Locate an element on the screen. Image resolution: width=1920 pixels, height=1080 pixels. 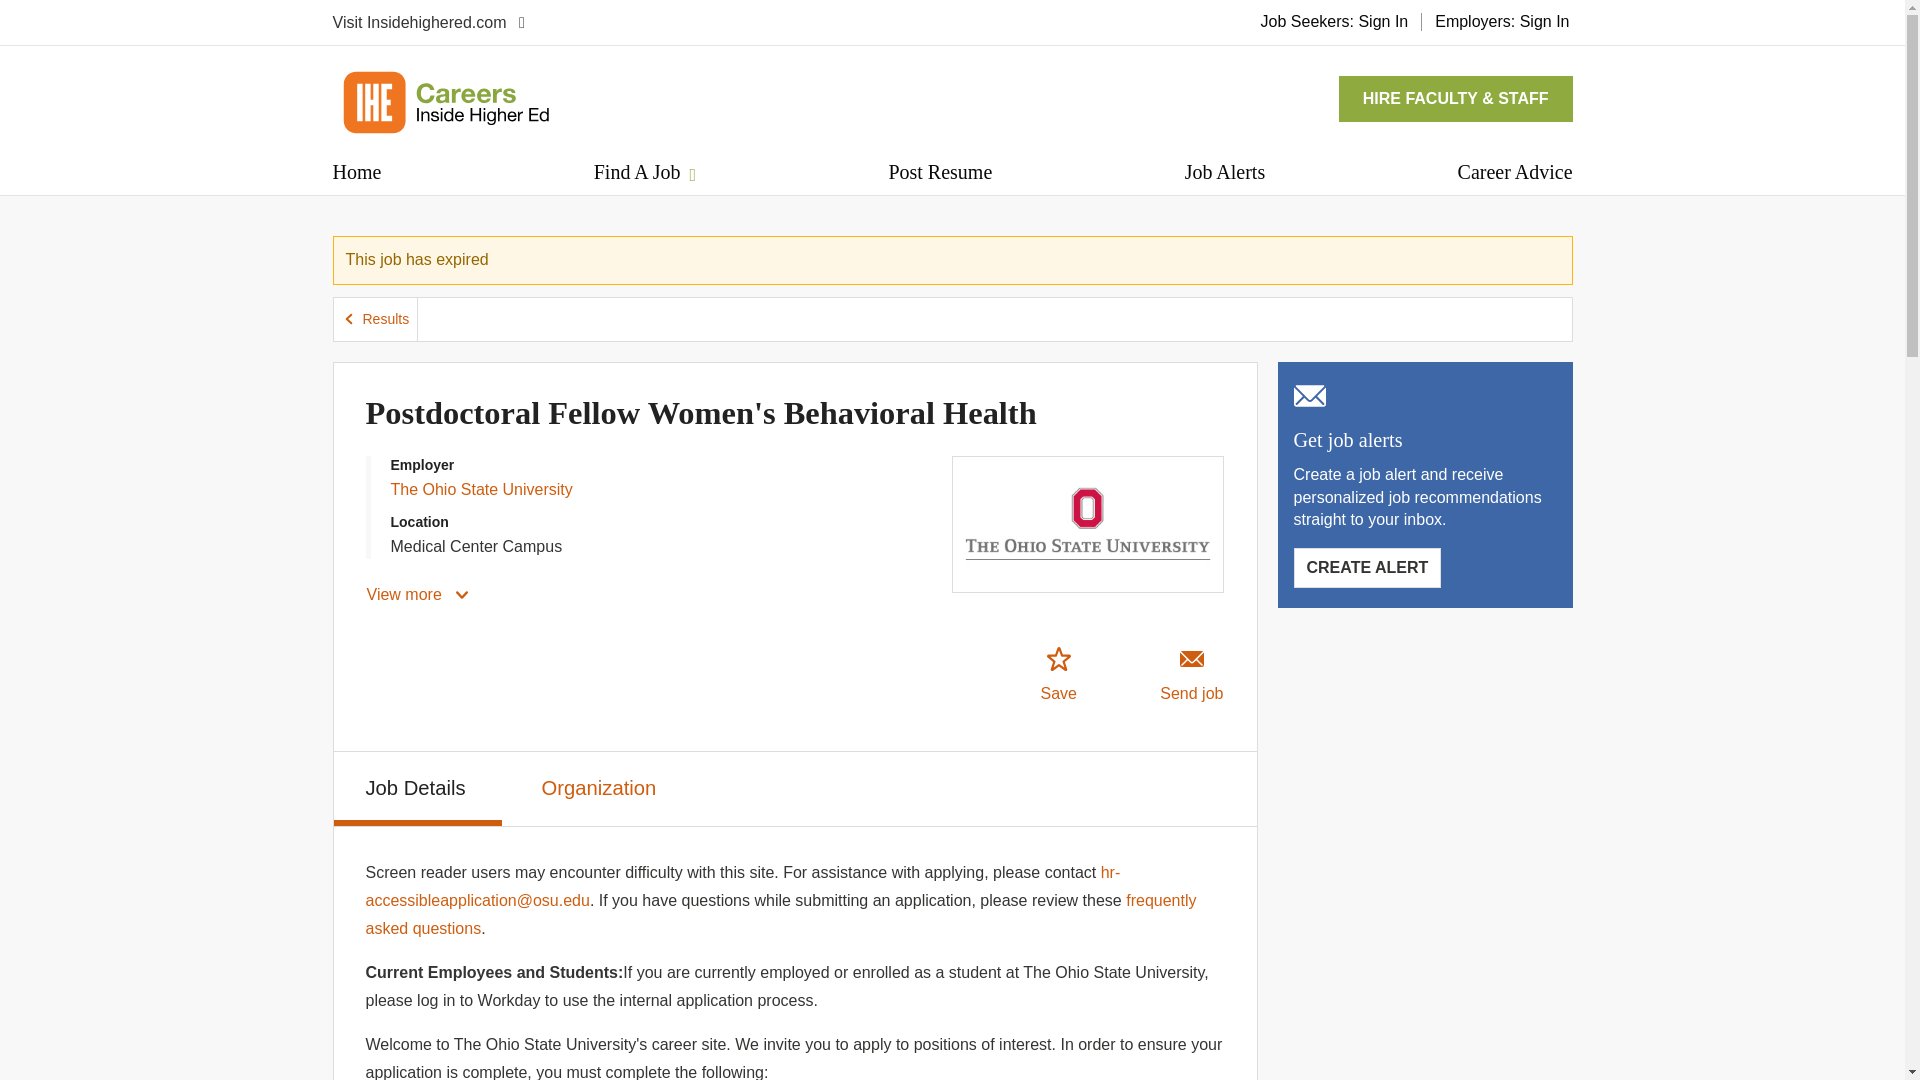
View more is located at coordinates (419, 594).